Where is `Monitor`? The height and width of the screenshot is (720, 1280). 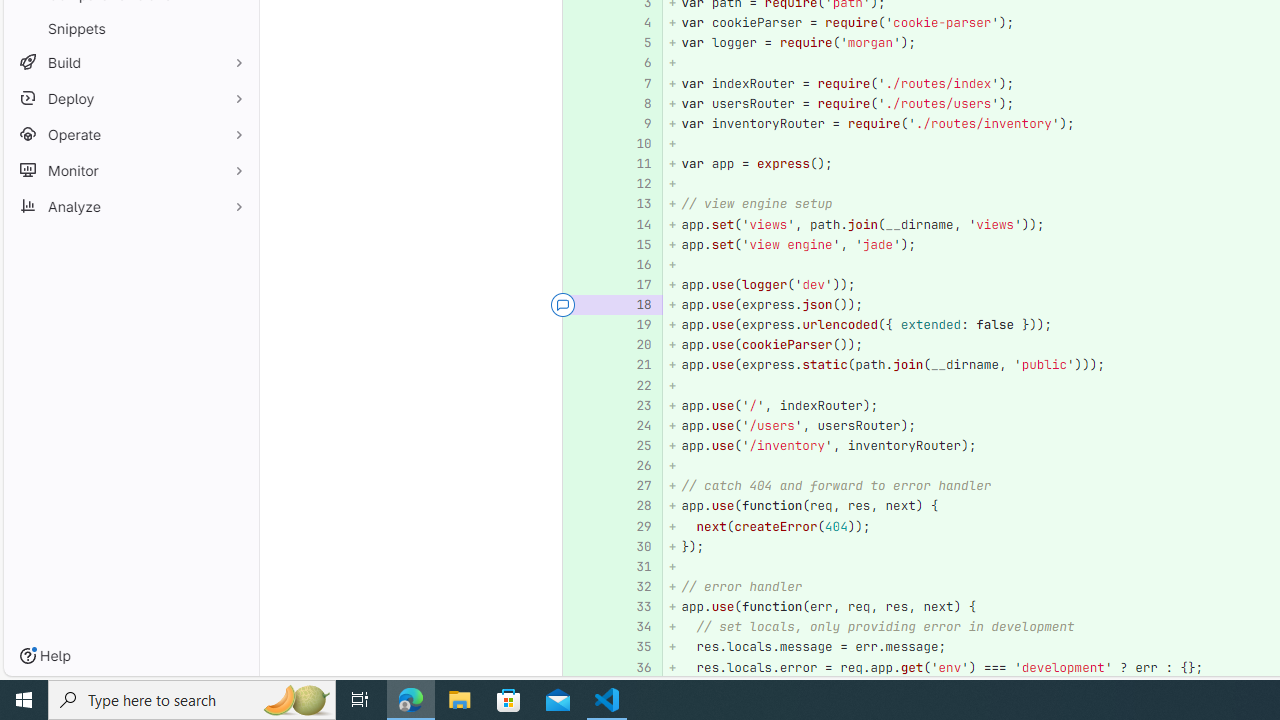
Monitor is located at coordinates (130, 170).